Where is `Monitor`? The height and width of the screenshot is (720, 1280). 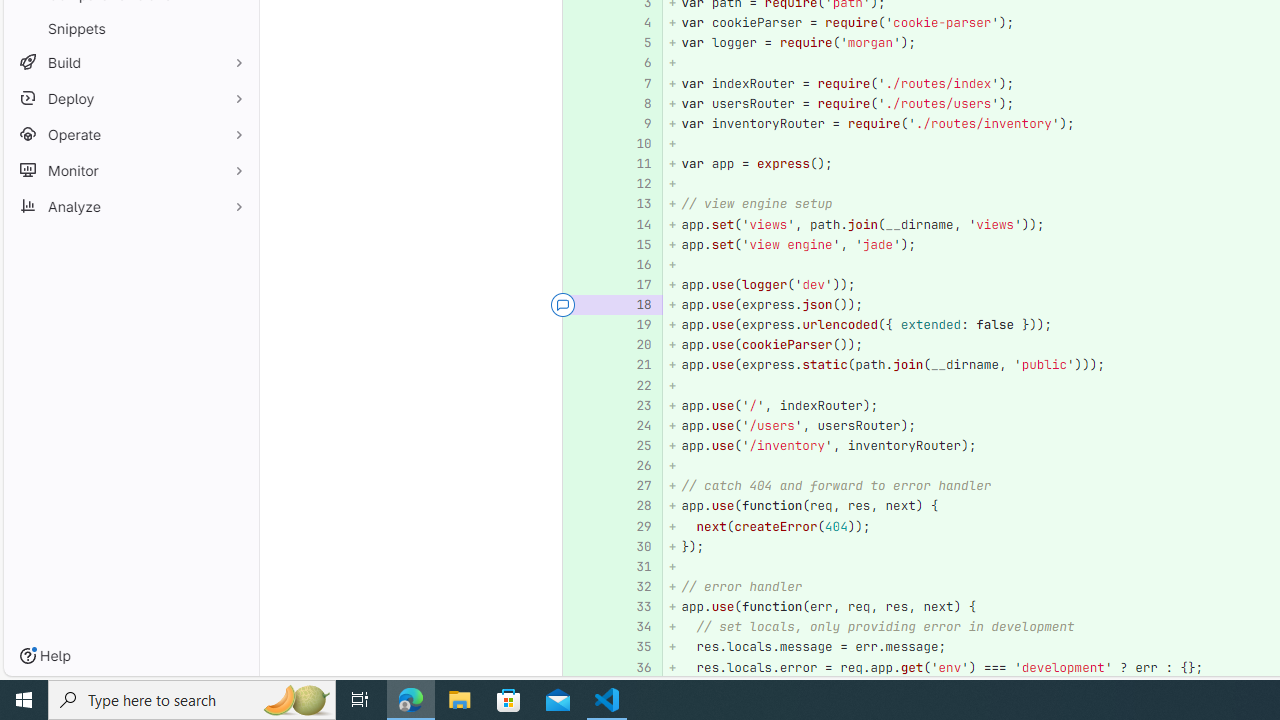
Monitor is located at coordinates (130, 170).